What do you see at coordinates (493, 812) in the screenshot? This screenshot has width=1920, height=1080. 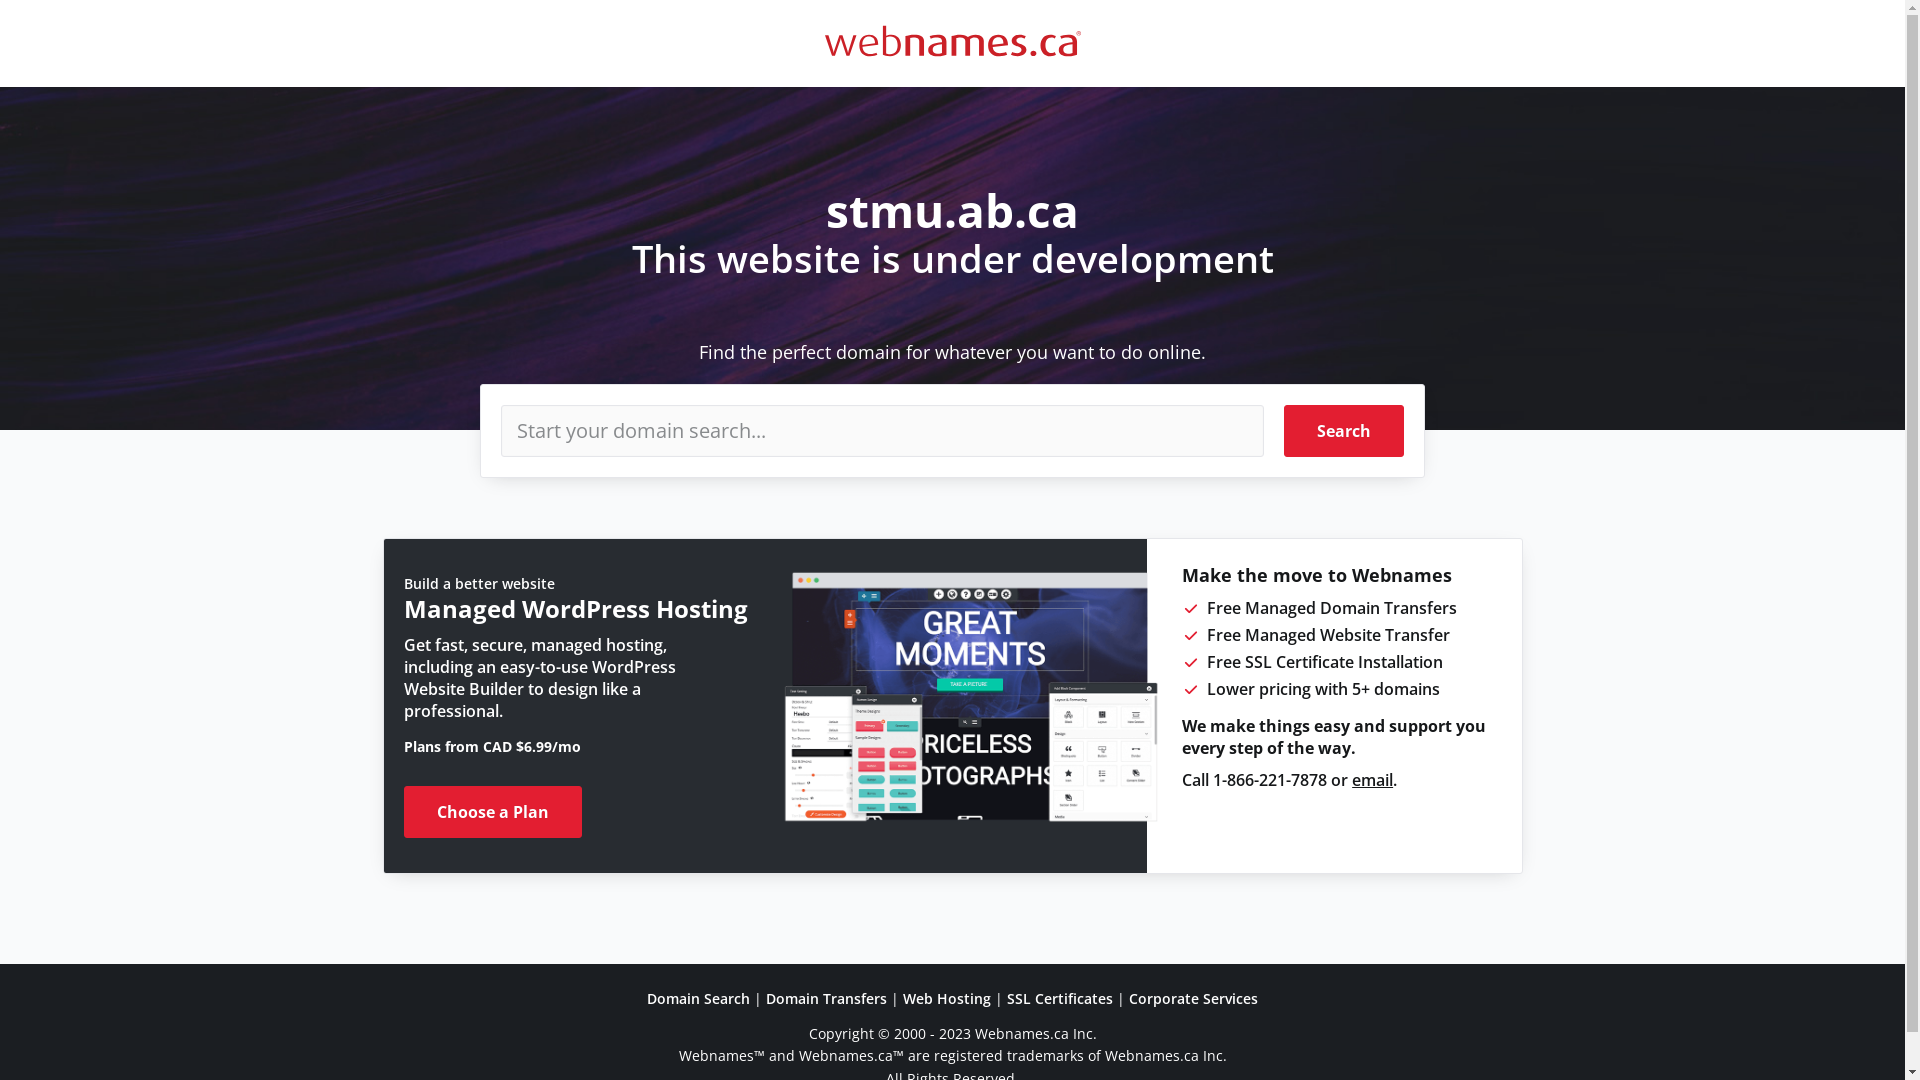 I see `Choose a Plan` at bounding box center [493, 812].